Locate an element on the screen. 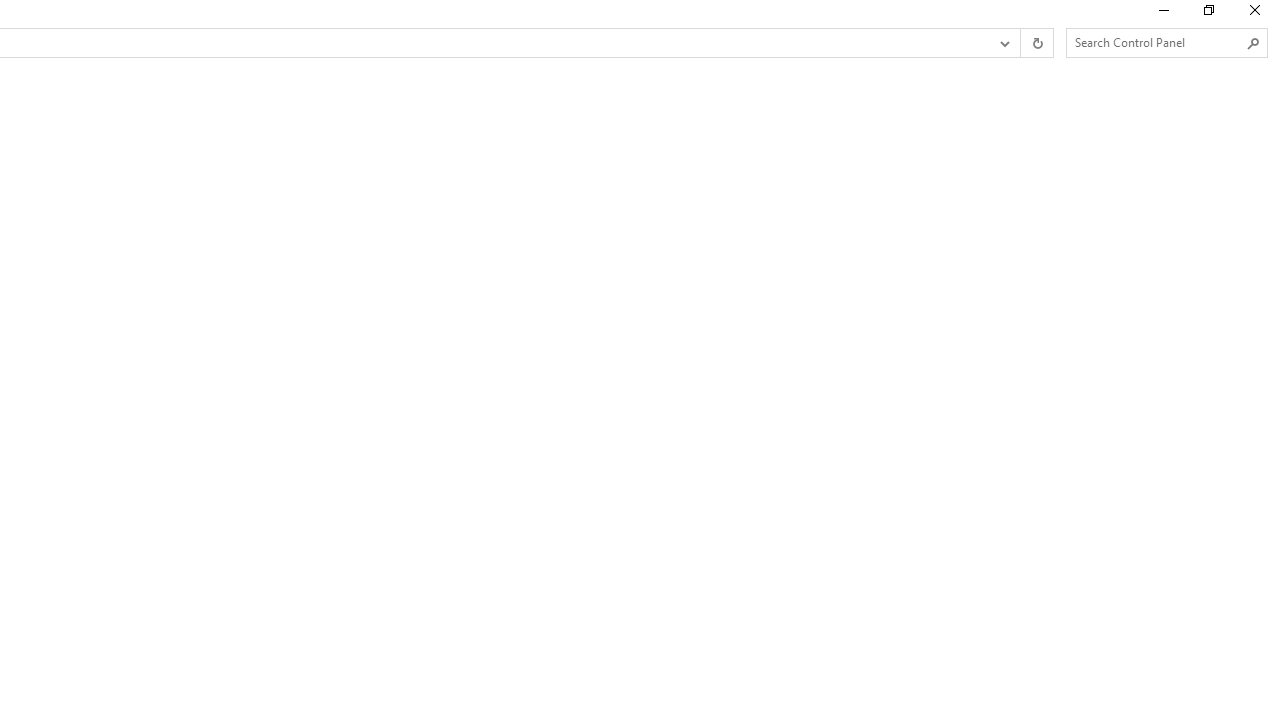 Image resolution: width=1280 pixels, height=720 pixels. Address band toolbar is located at coordinates (1020, 43).